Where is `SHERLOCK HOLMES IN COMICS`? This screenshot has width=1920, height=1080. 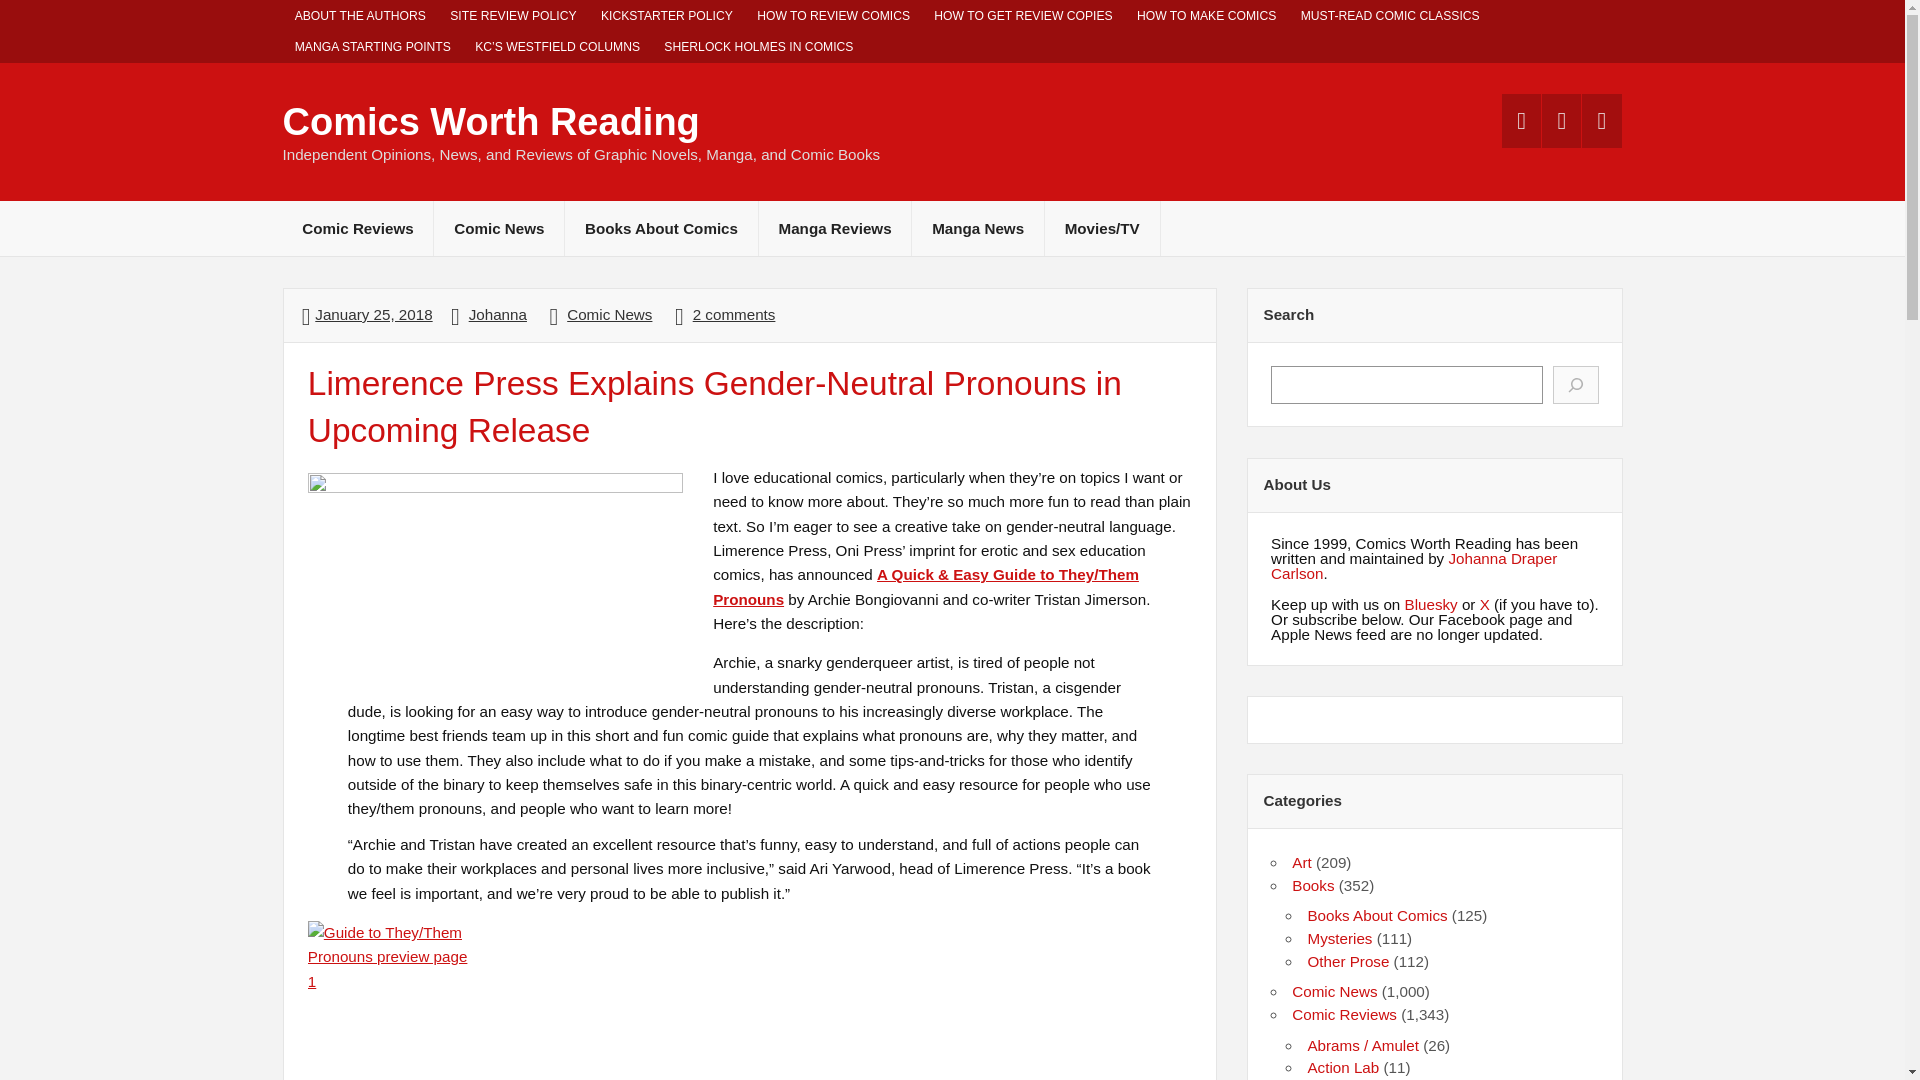
SHERLOCK HOLMES IN COMICS is located at coordinates (758, 48).